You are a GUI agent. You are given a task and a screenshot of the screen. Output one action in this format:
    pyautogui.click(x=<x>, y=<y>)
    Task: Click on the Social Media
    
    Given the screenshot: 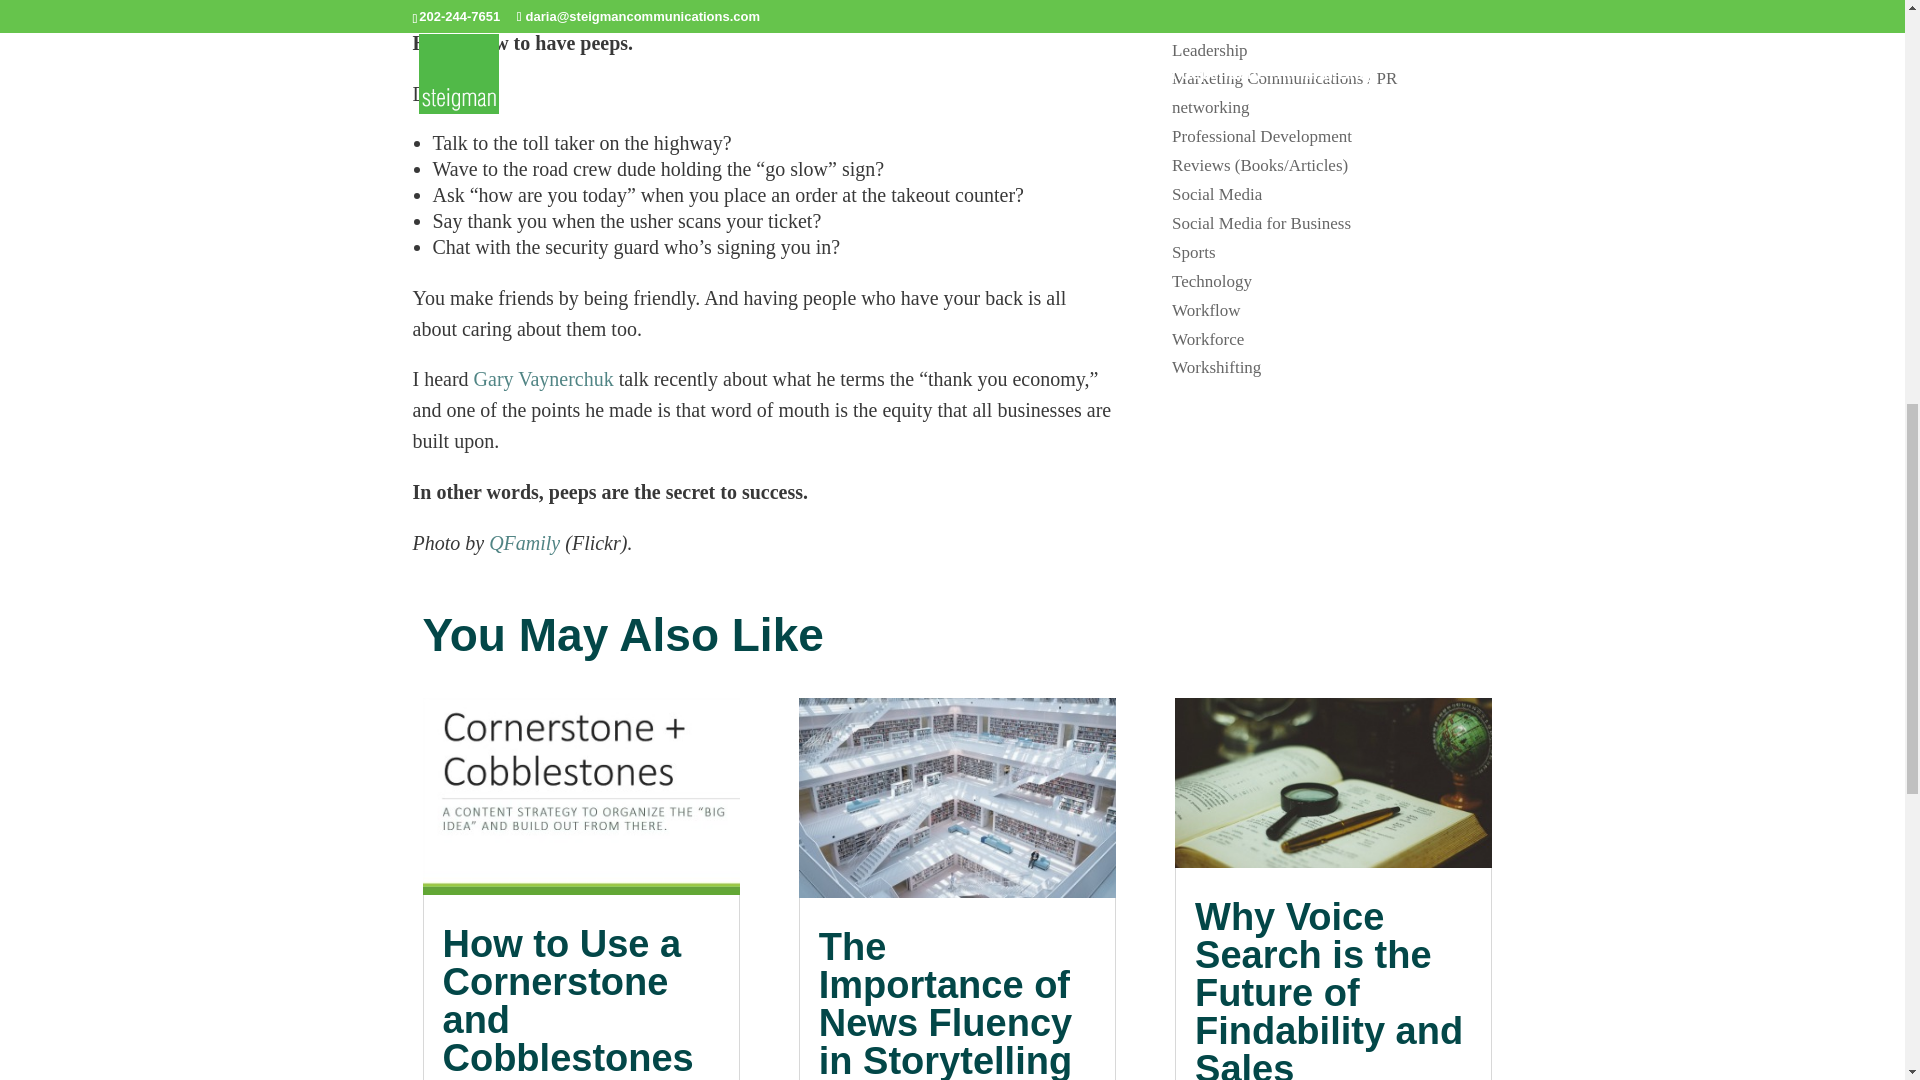 What is the action you would take?
    pyautogui.click(x=1216, y=194)
    